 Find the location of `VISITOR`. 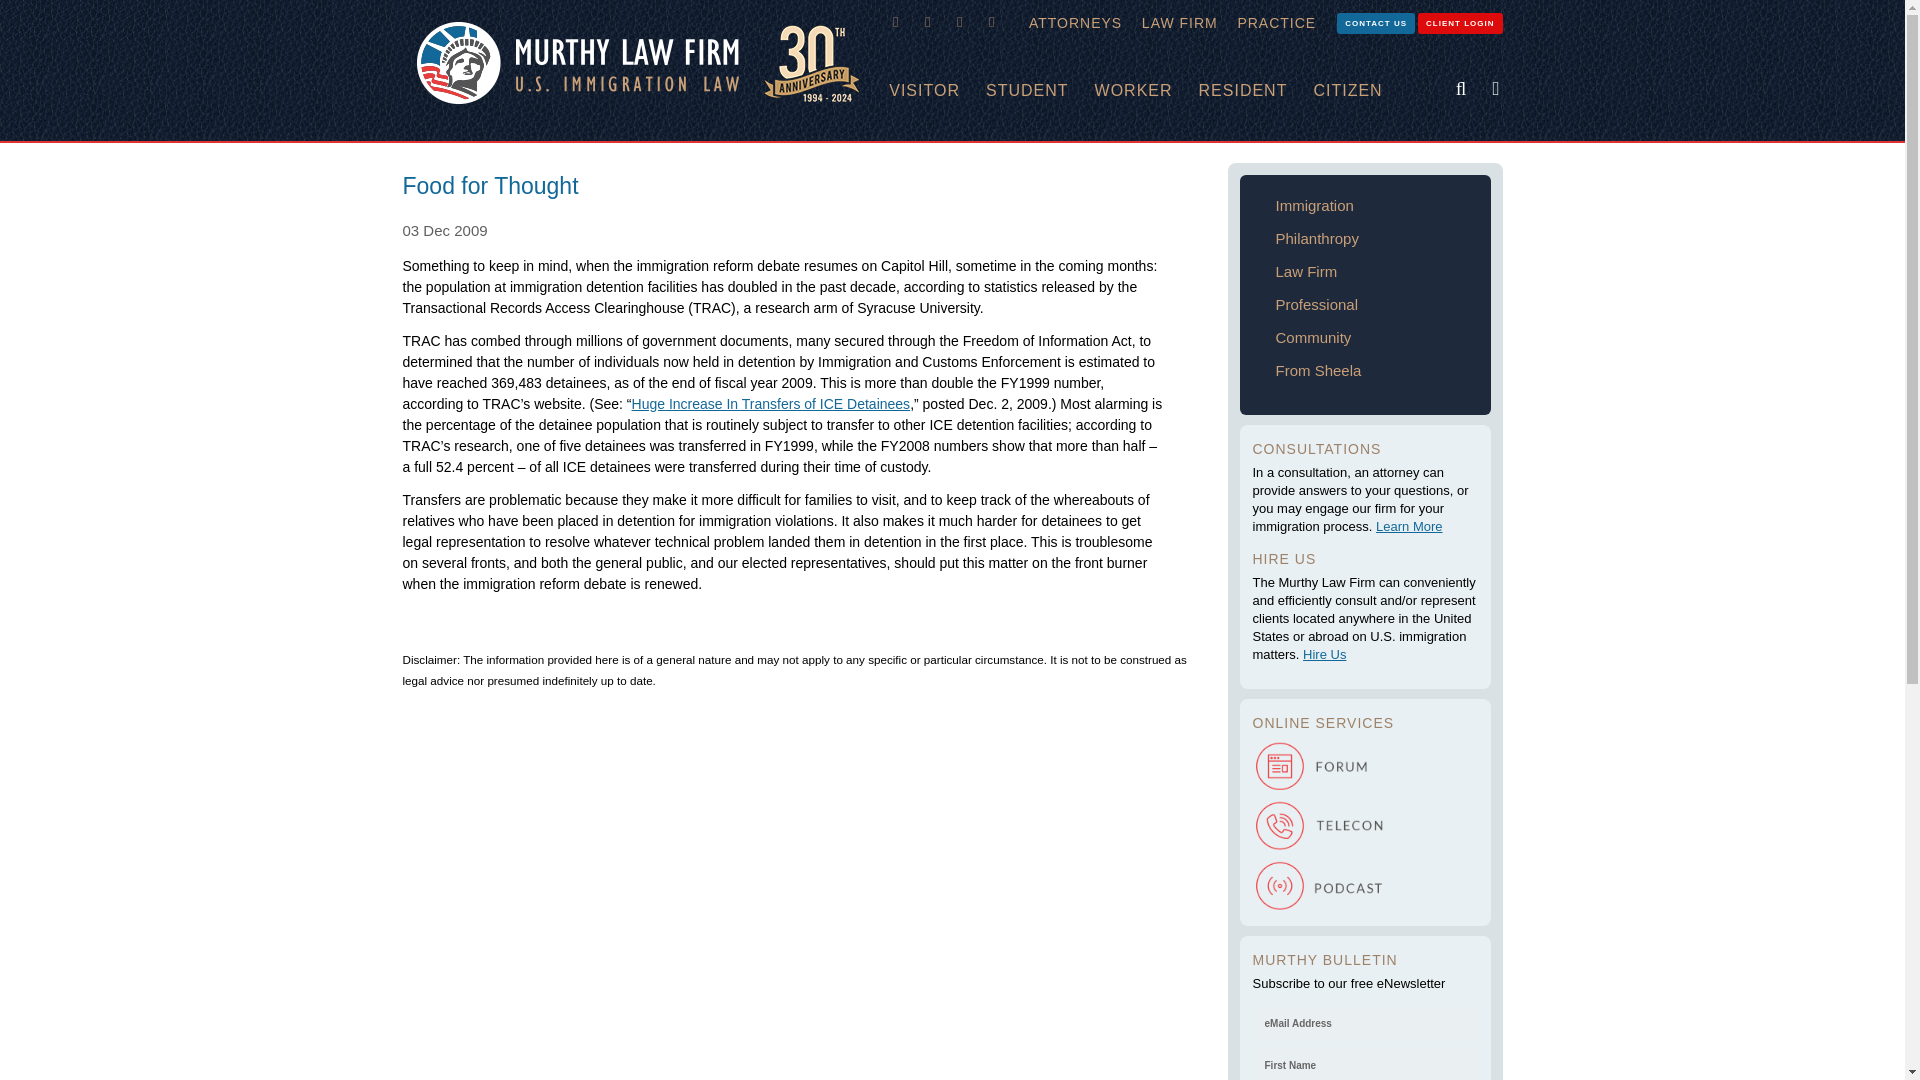

VISITOR is located at coordinates (937, 91).